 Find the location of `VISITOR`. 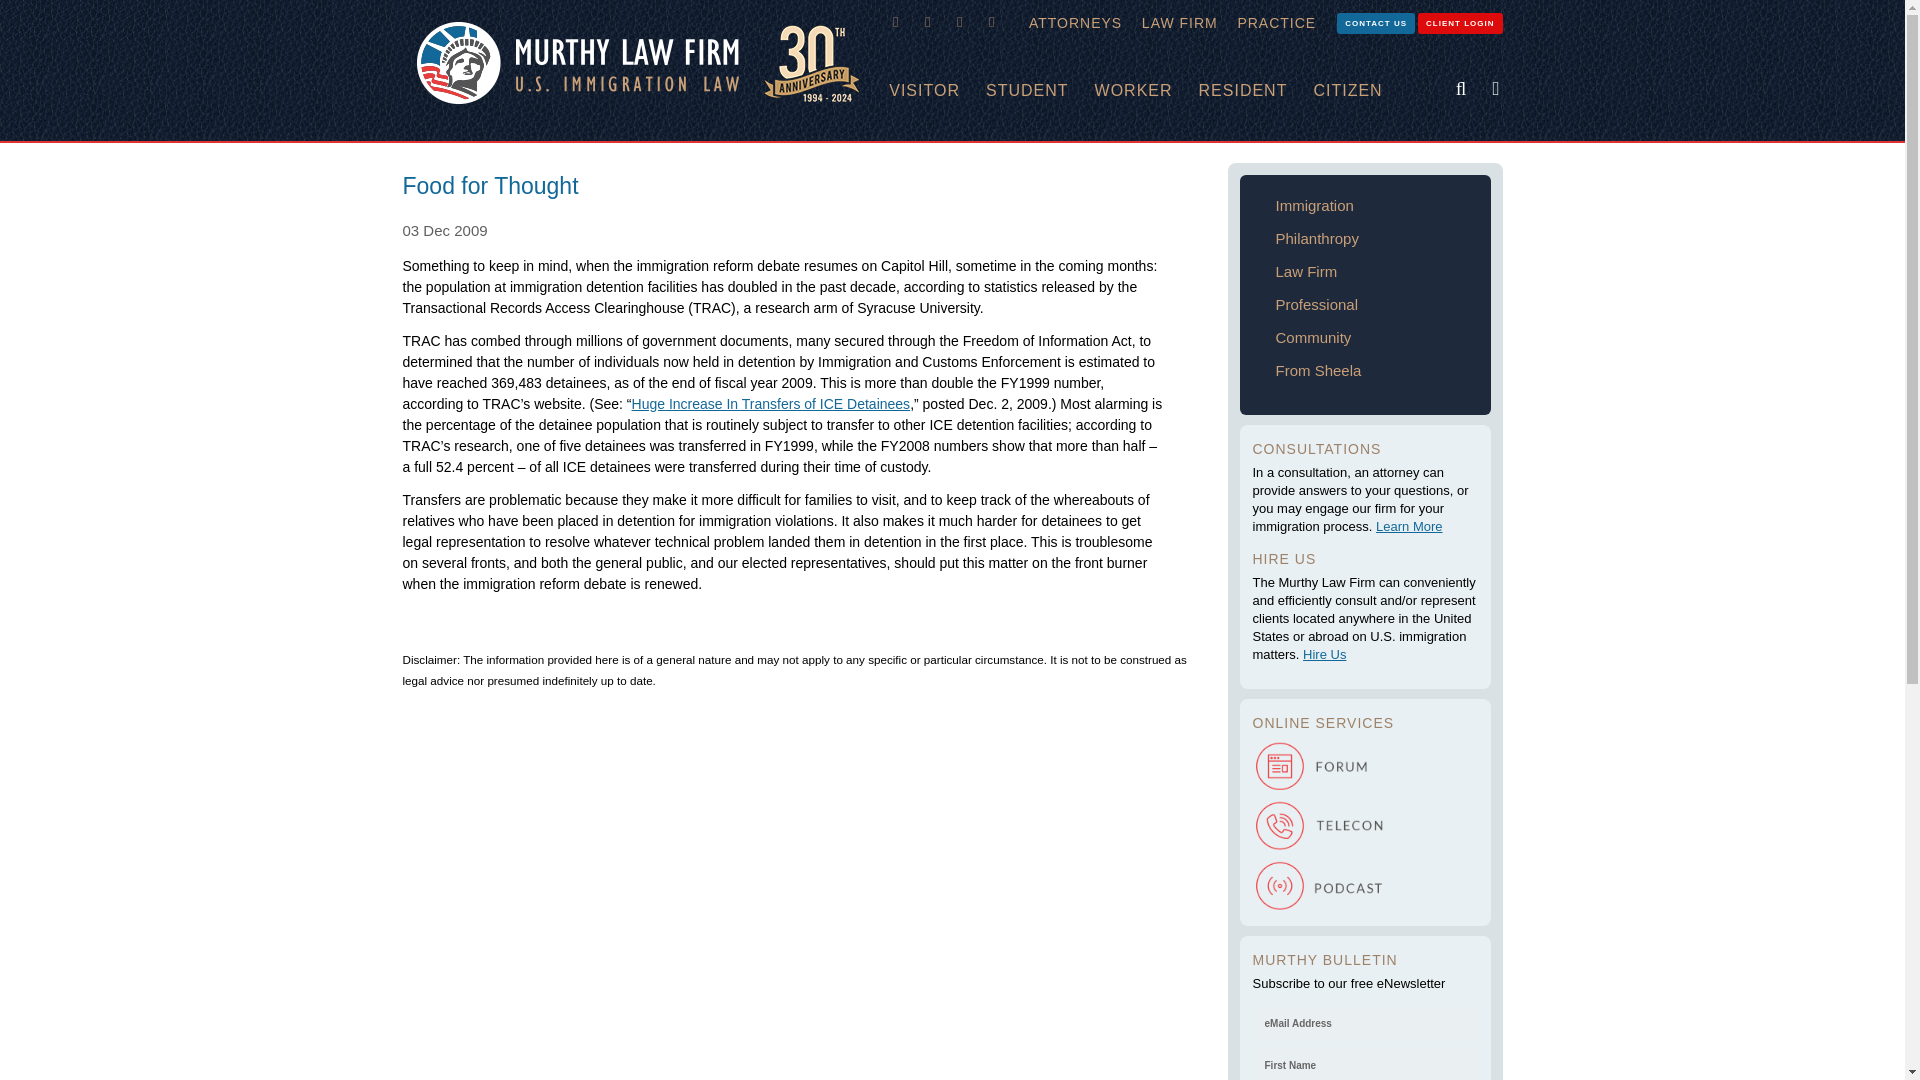

VISITOR is located at coordinates (937, 91).